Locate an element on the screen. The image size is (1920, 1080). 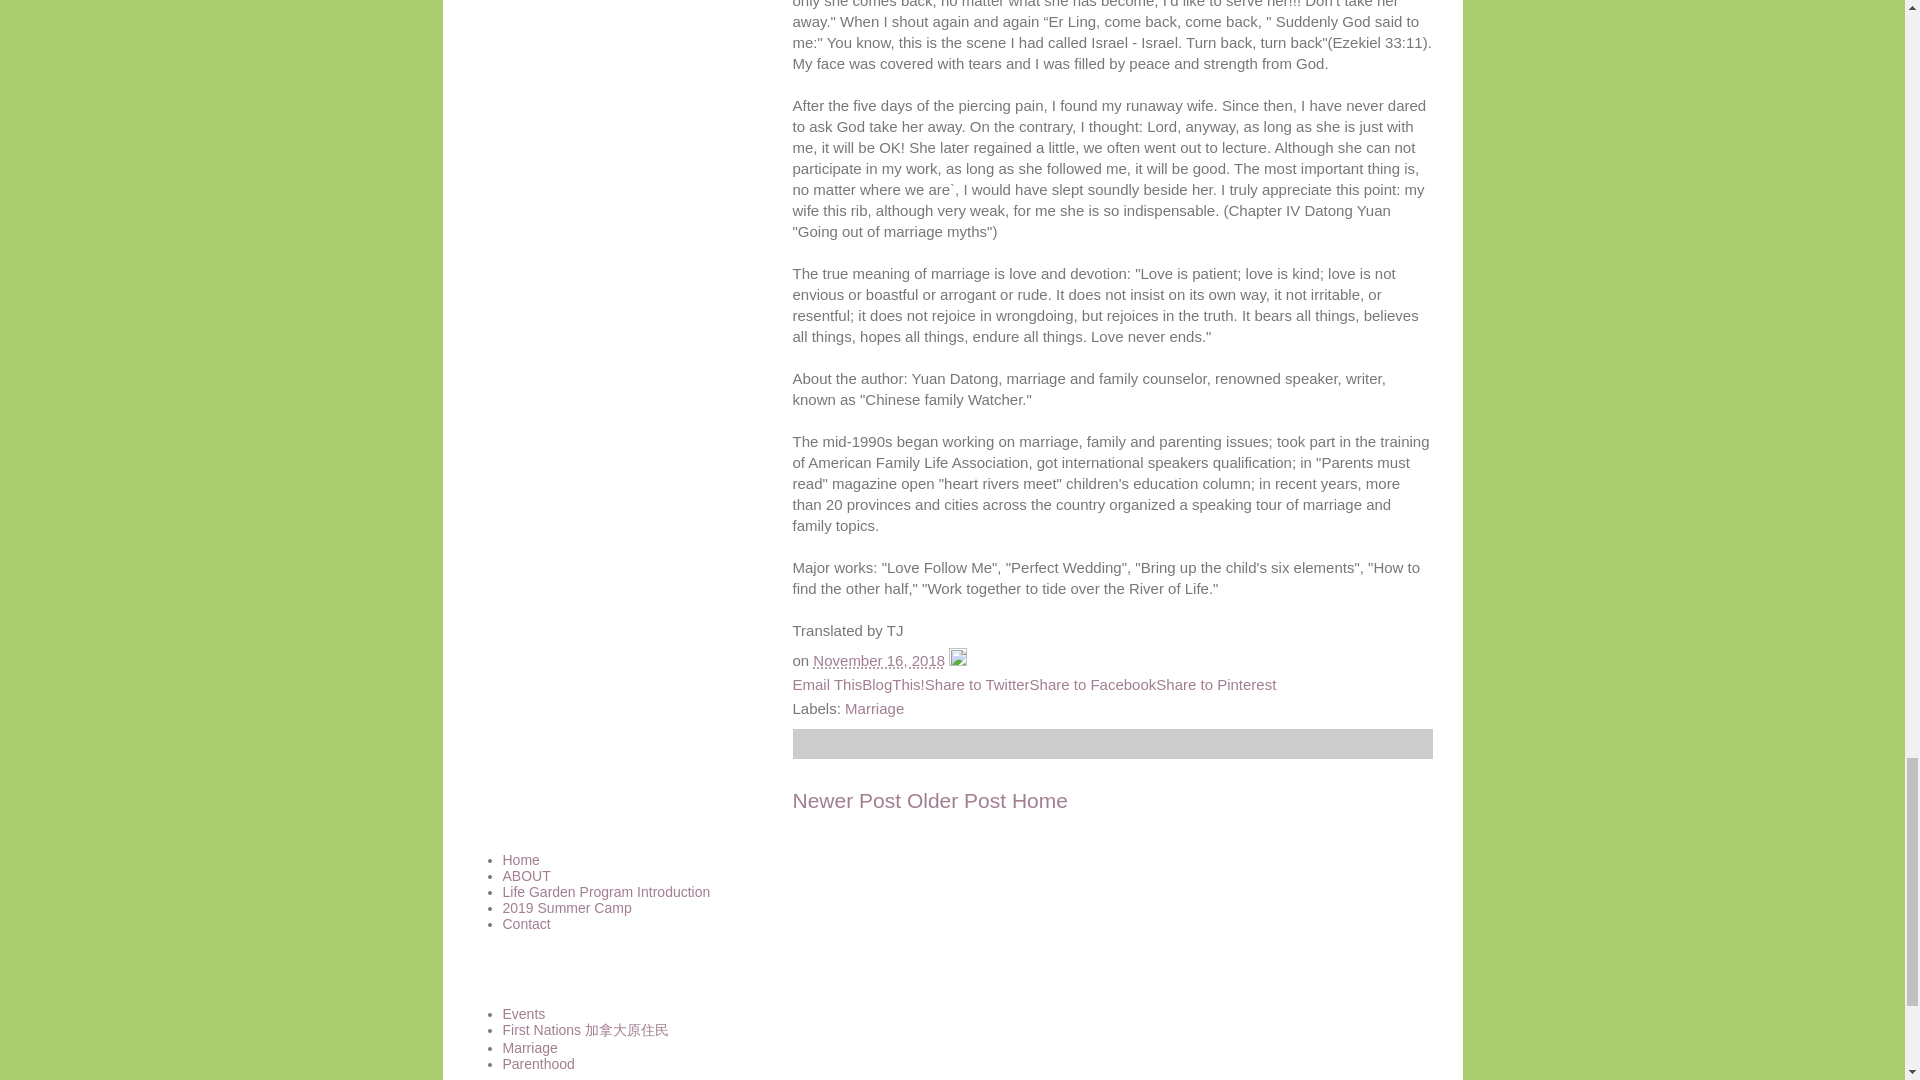
Email This is located at coordinates (826, 684).